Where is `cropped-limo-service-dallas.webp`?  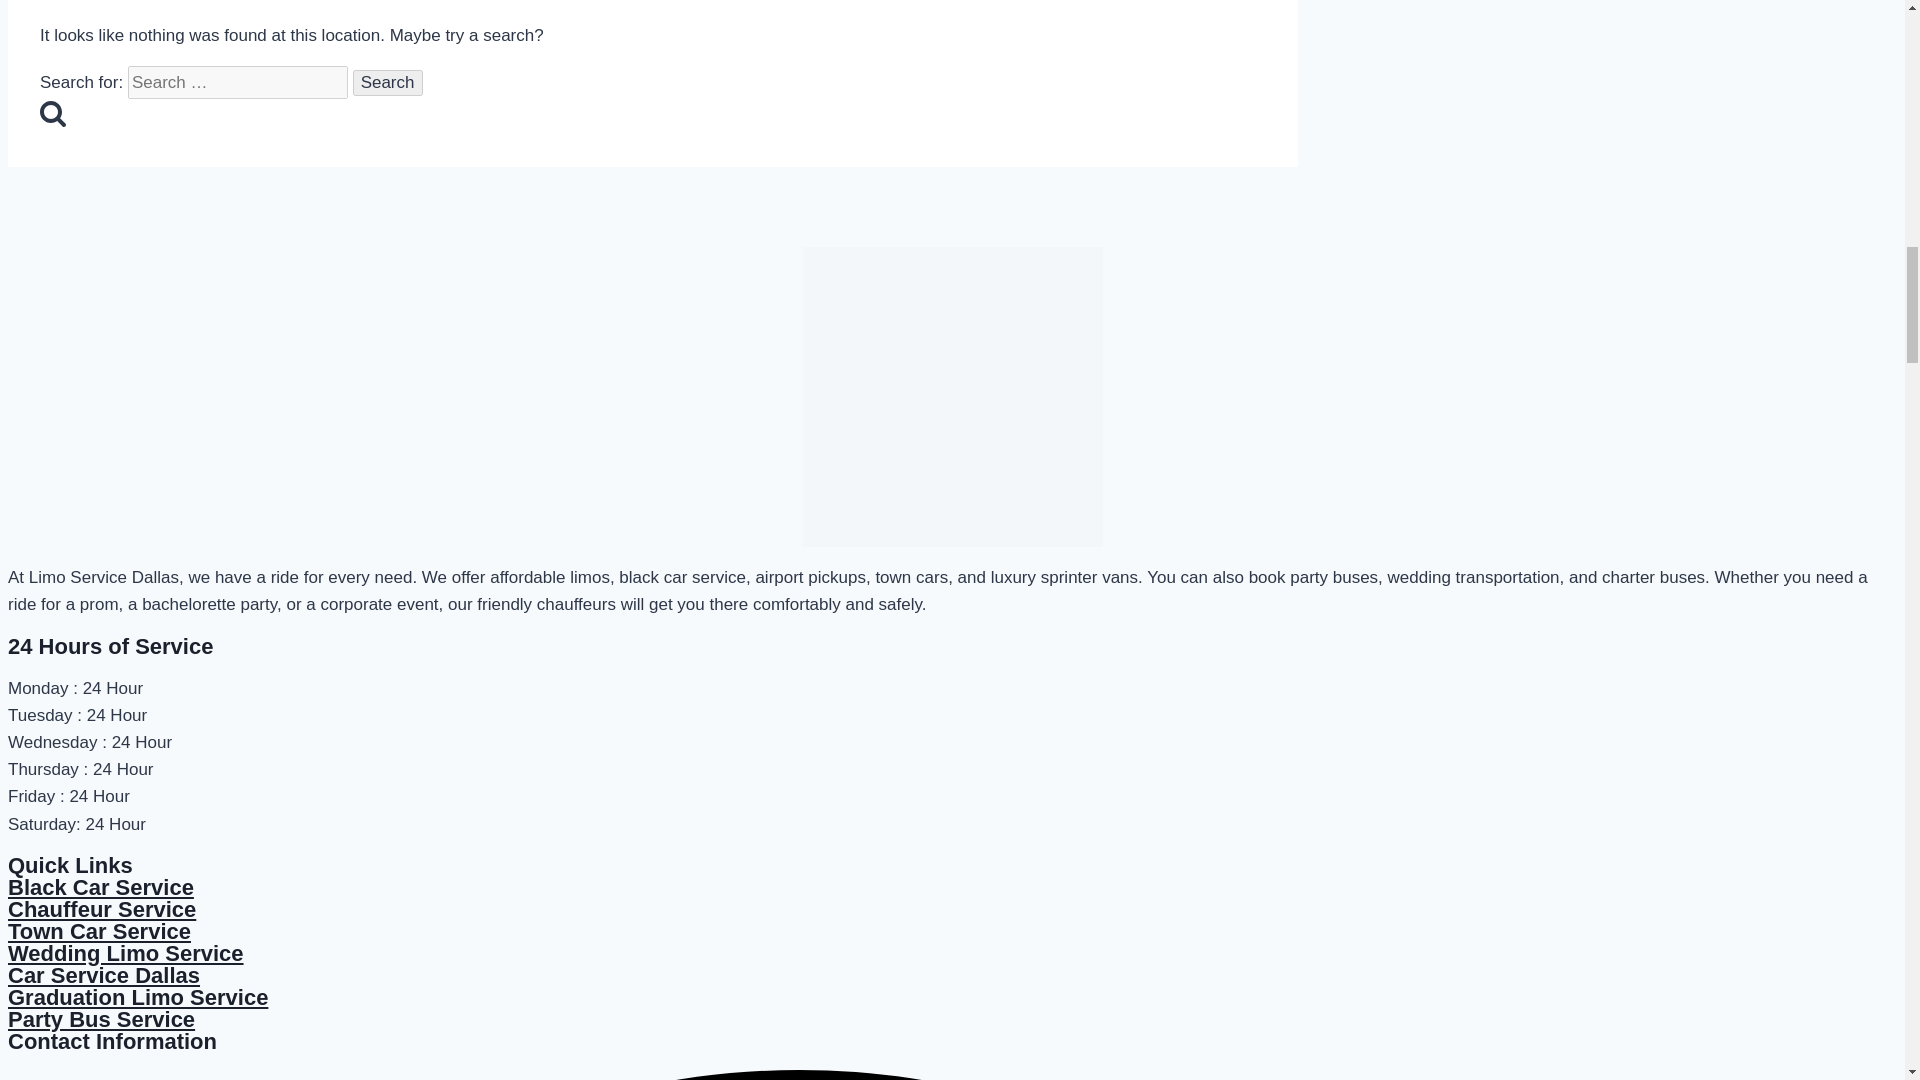
cropped-limo-service-dallas.webp is located at coordinates (952, 396).